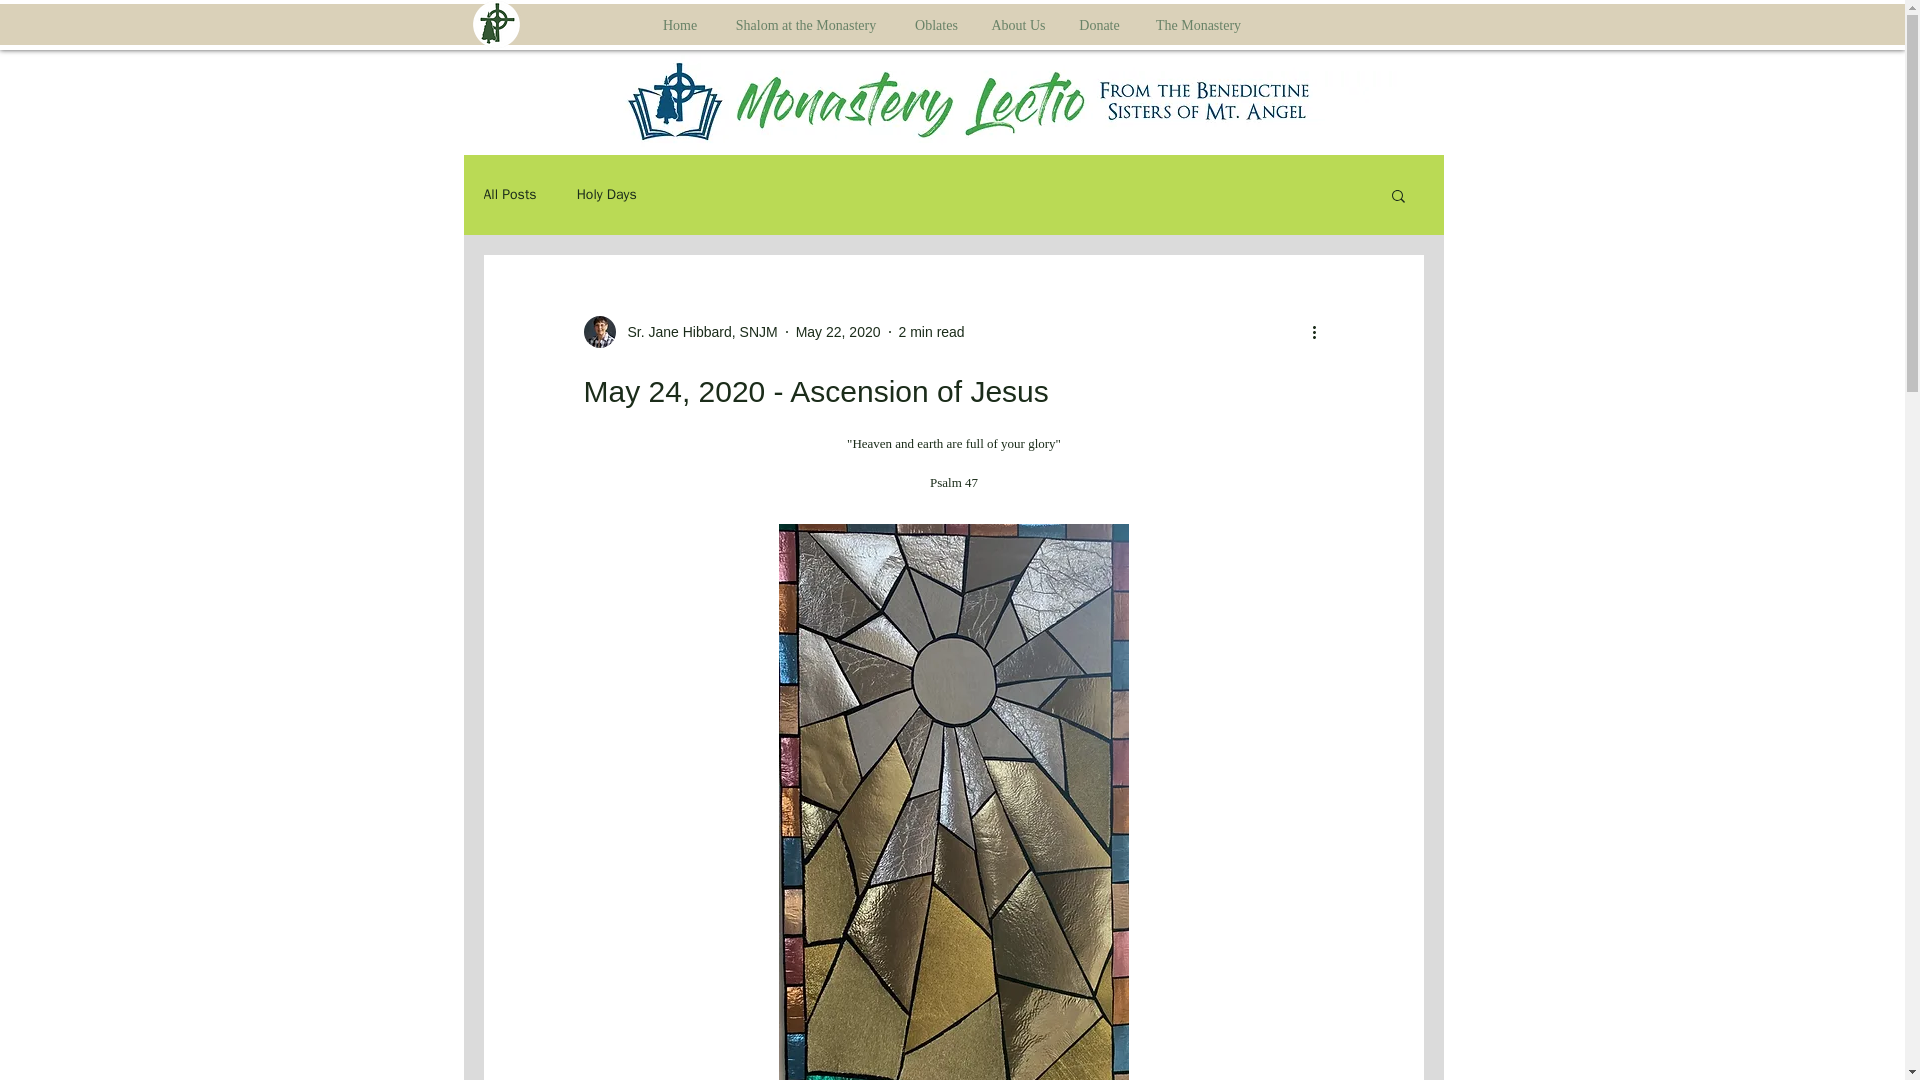 This screenshot has height=1080, width=1920. I want to click on Shalom at the Monastery, so click(806, 24).